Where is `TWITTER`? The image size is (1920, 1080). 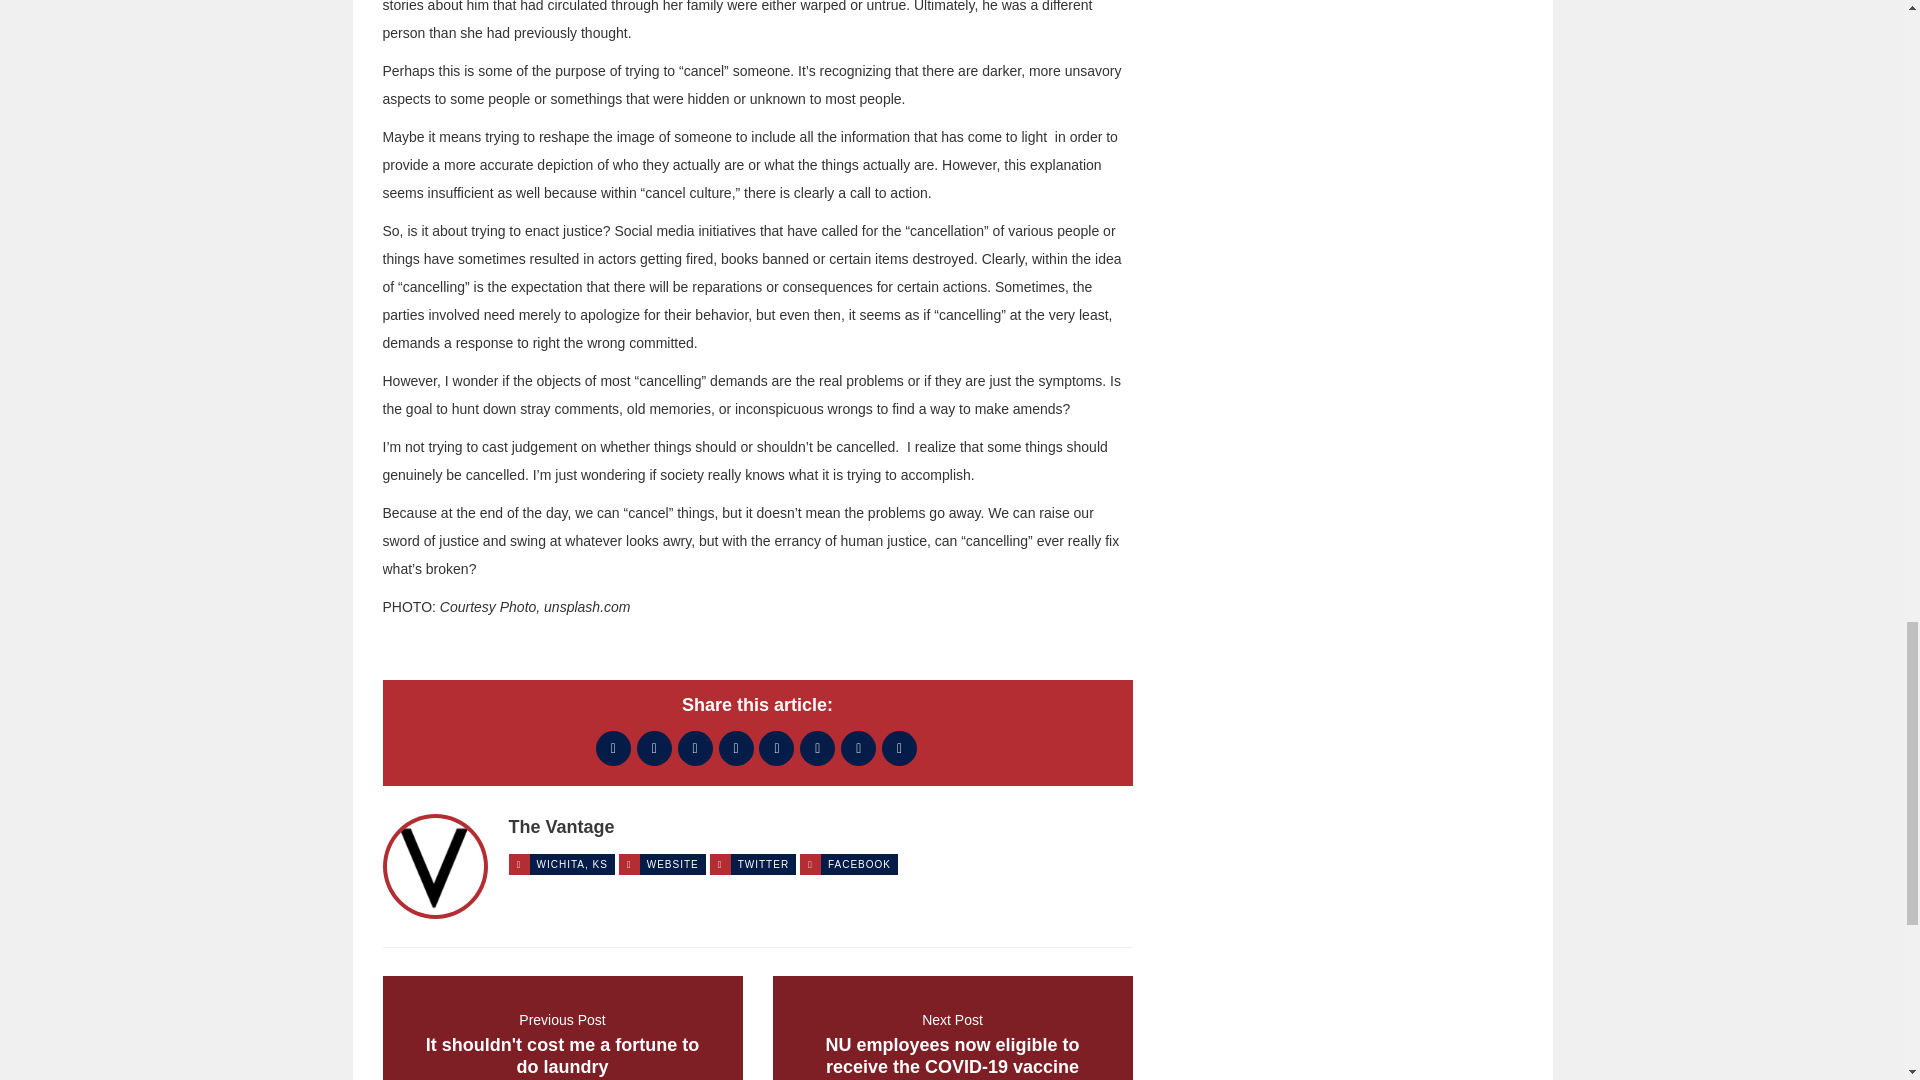 TWITTER is located at coordinates (694, 748).